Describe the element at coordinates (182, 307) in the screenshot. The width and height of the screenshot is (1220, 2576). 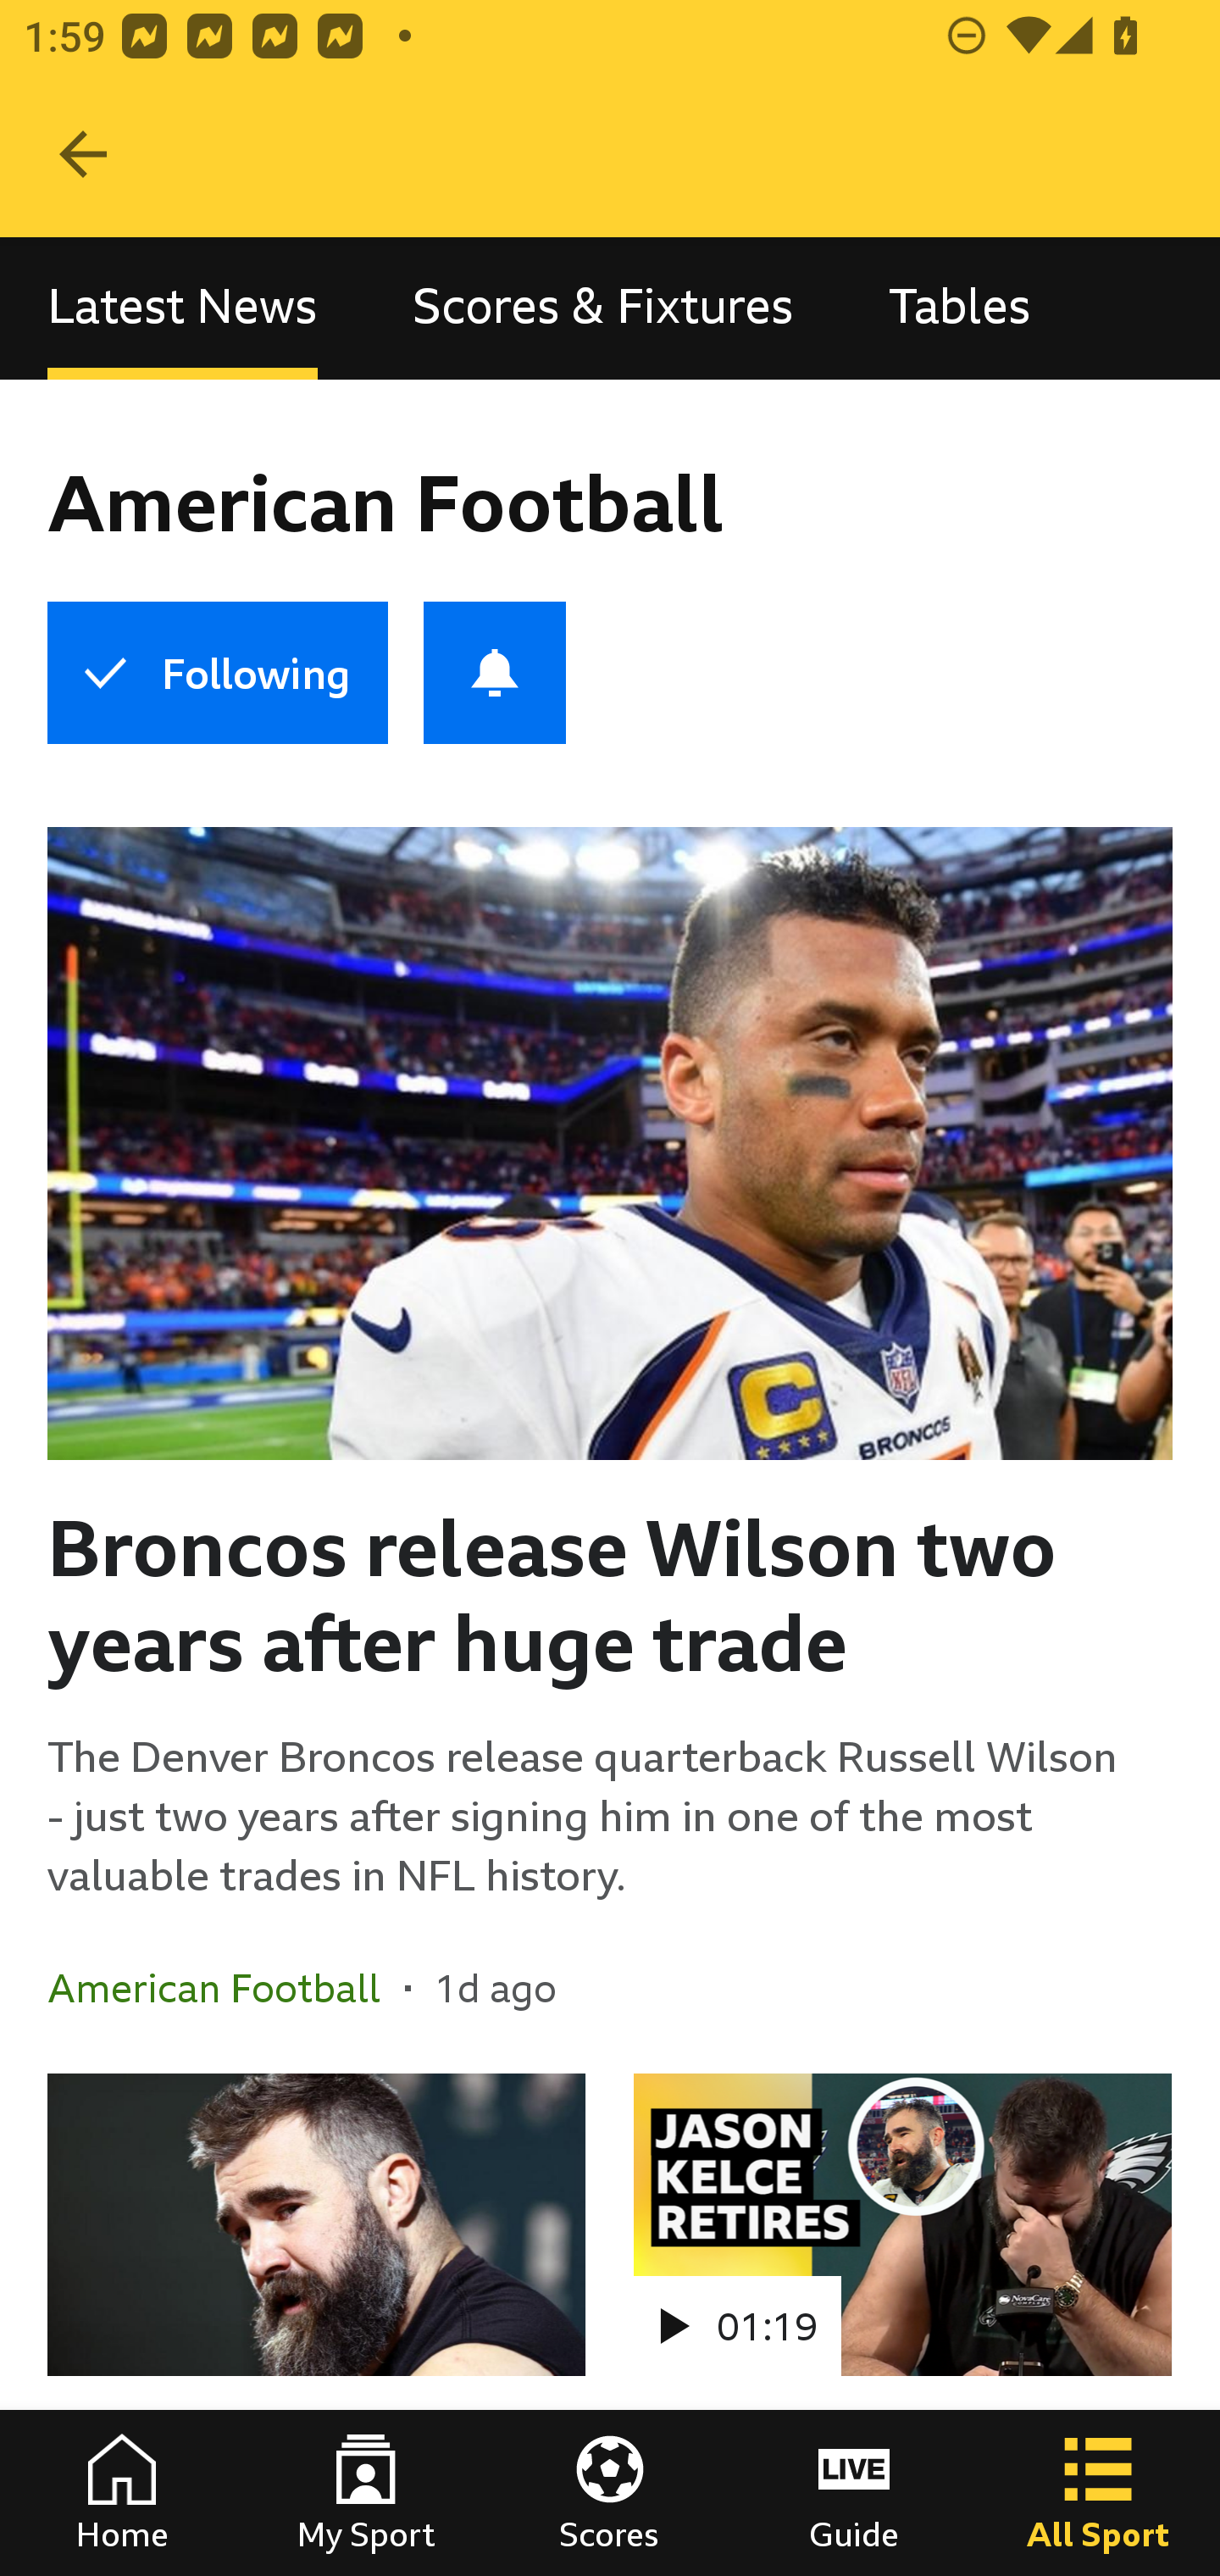
I see `Latest News, selected Latest News` at that location.